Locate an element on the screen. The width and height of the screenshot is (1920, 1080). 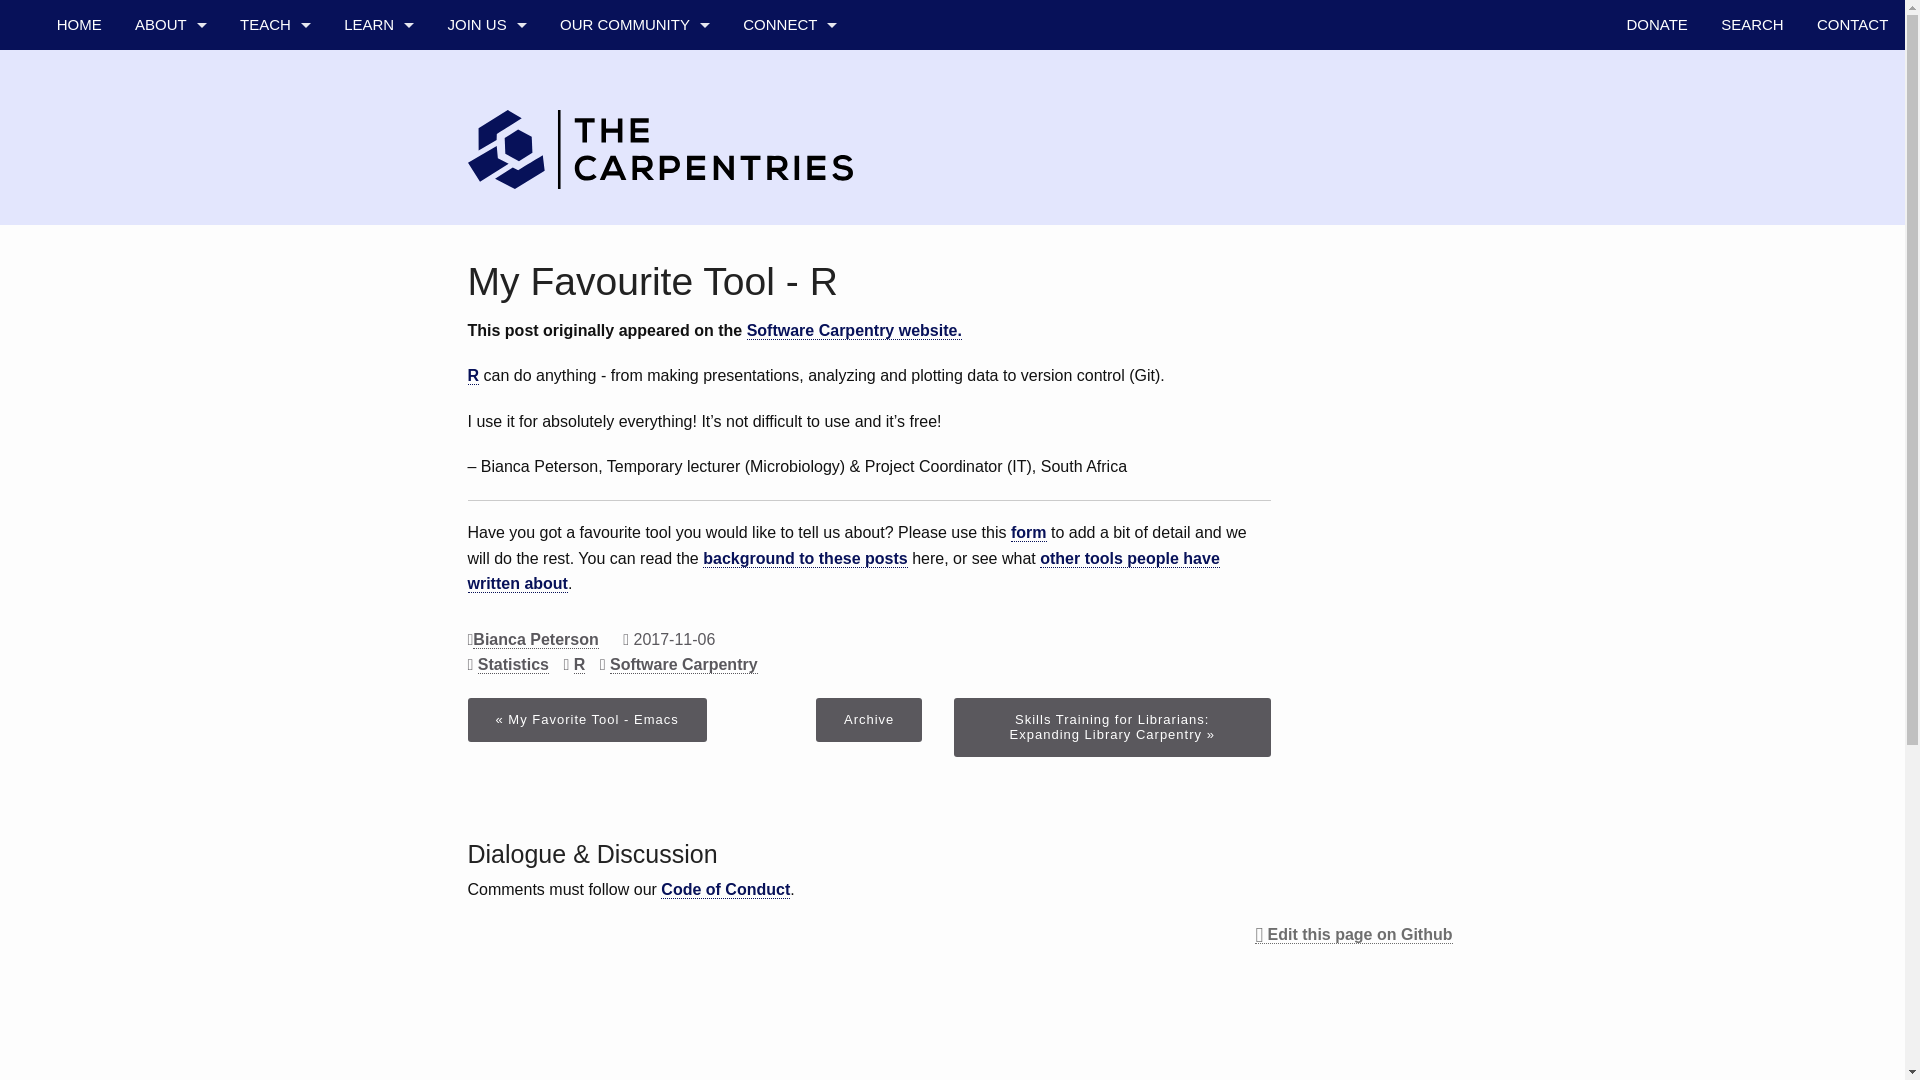
DATA CARPENTRY LESSONS is located at coordinates (274, 125).